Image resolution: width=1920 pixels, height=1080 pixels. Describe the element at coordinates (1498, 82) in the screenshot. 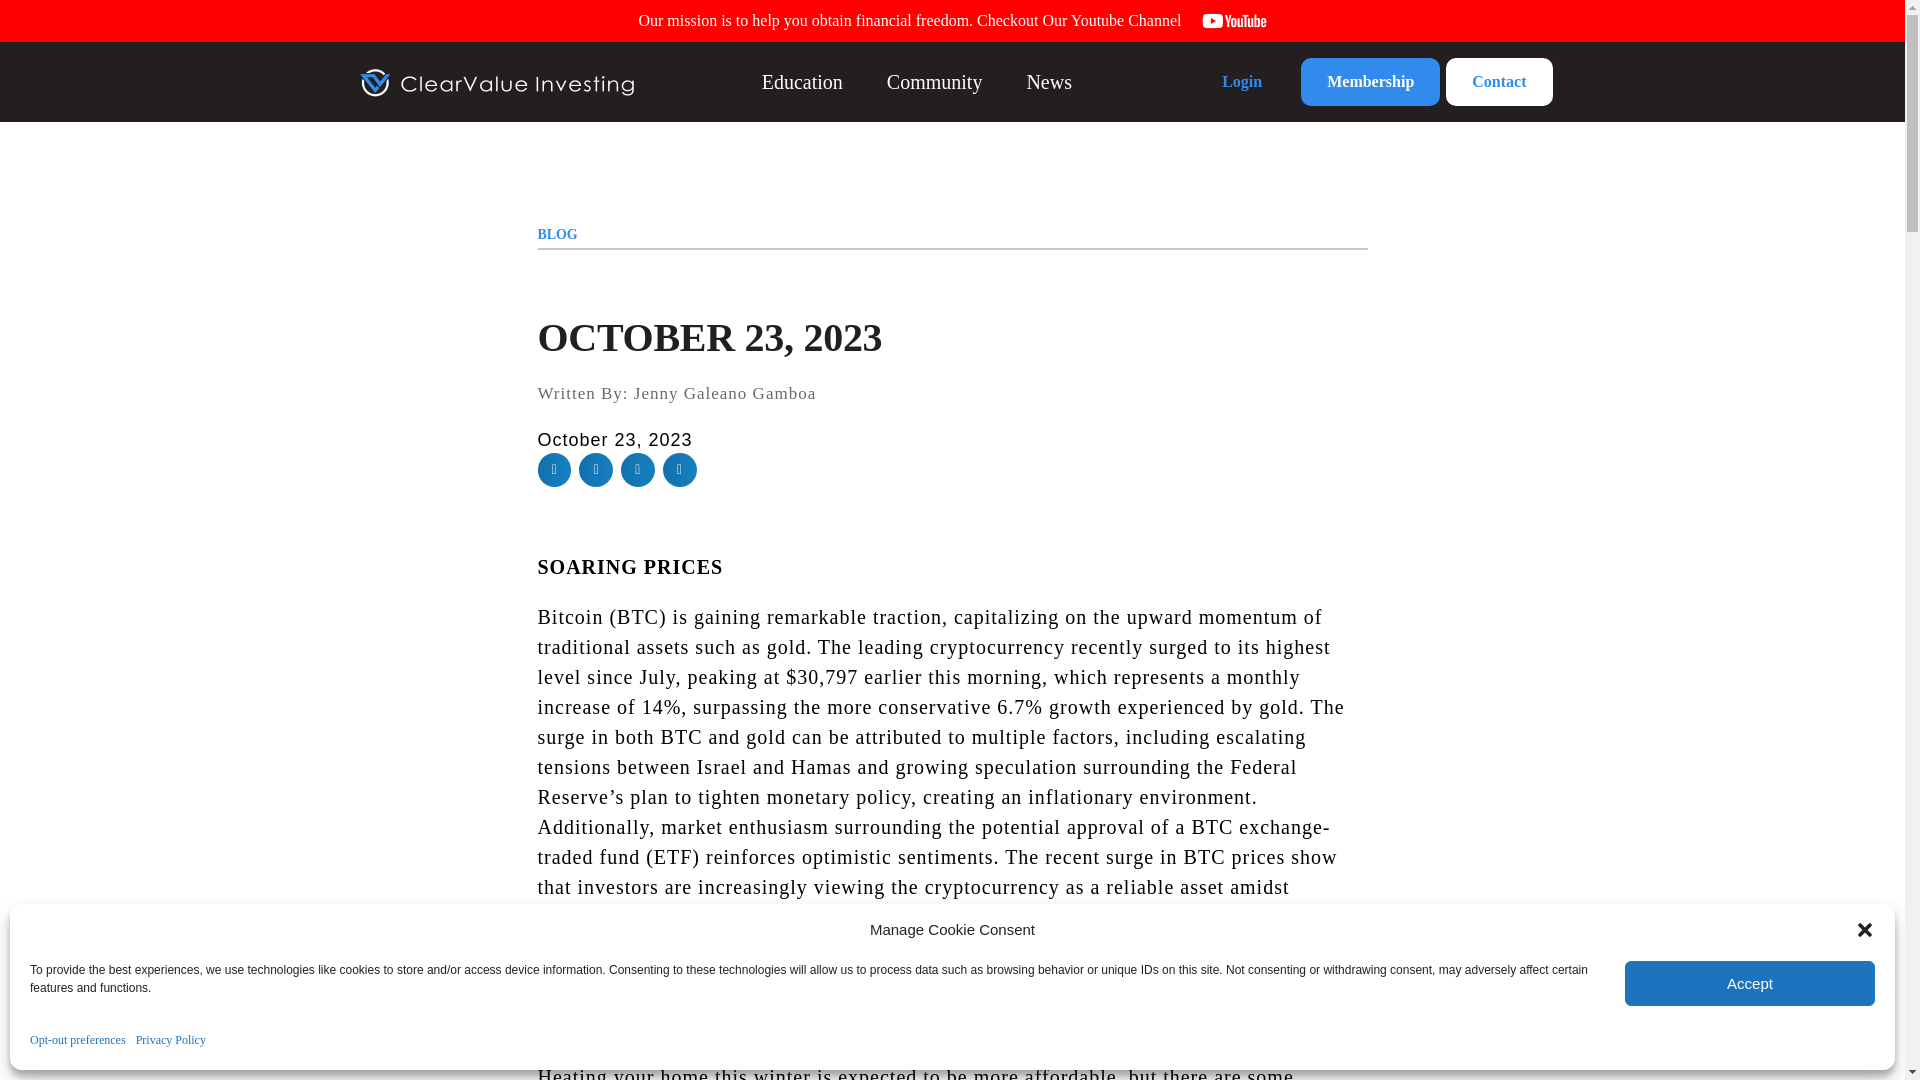

I see `Contact` at that location.